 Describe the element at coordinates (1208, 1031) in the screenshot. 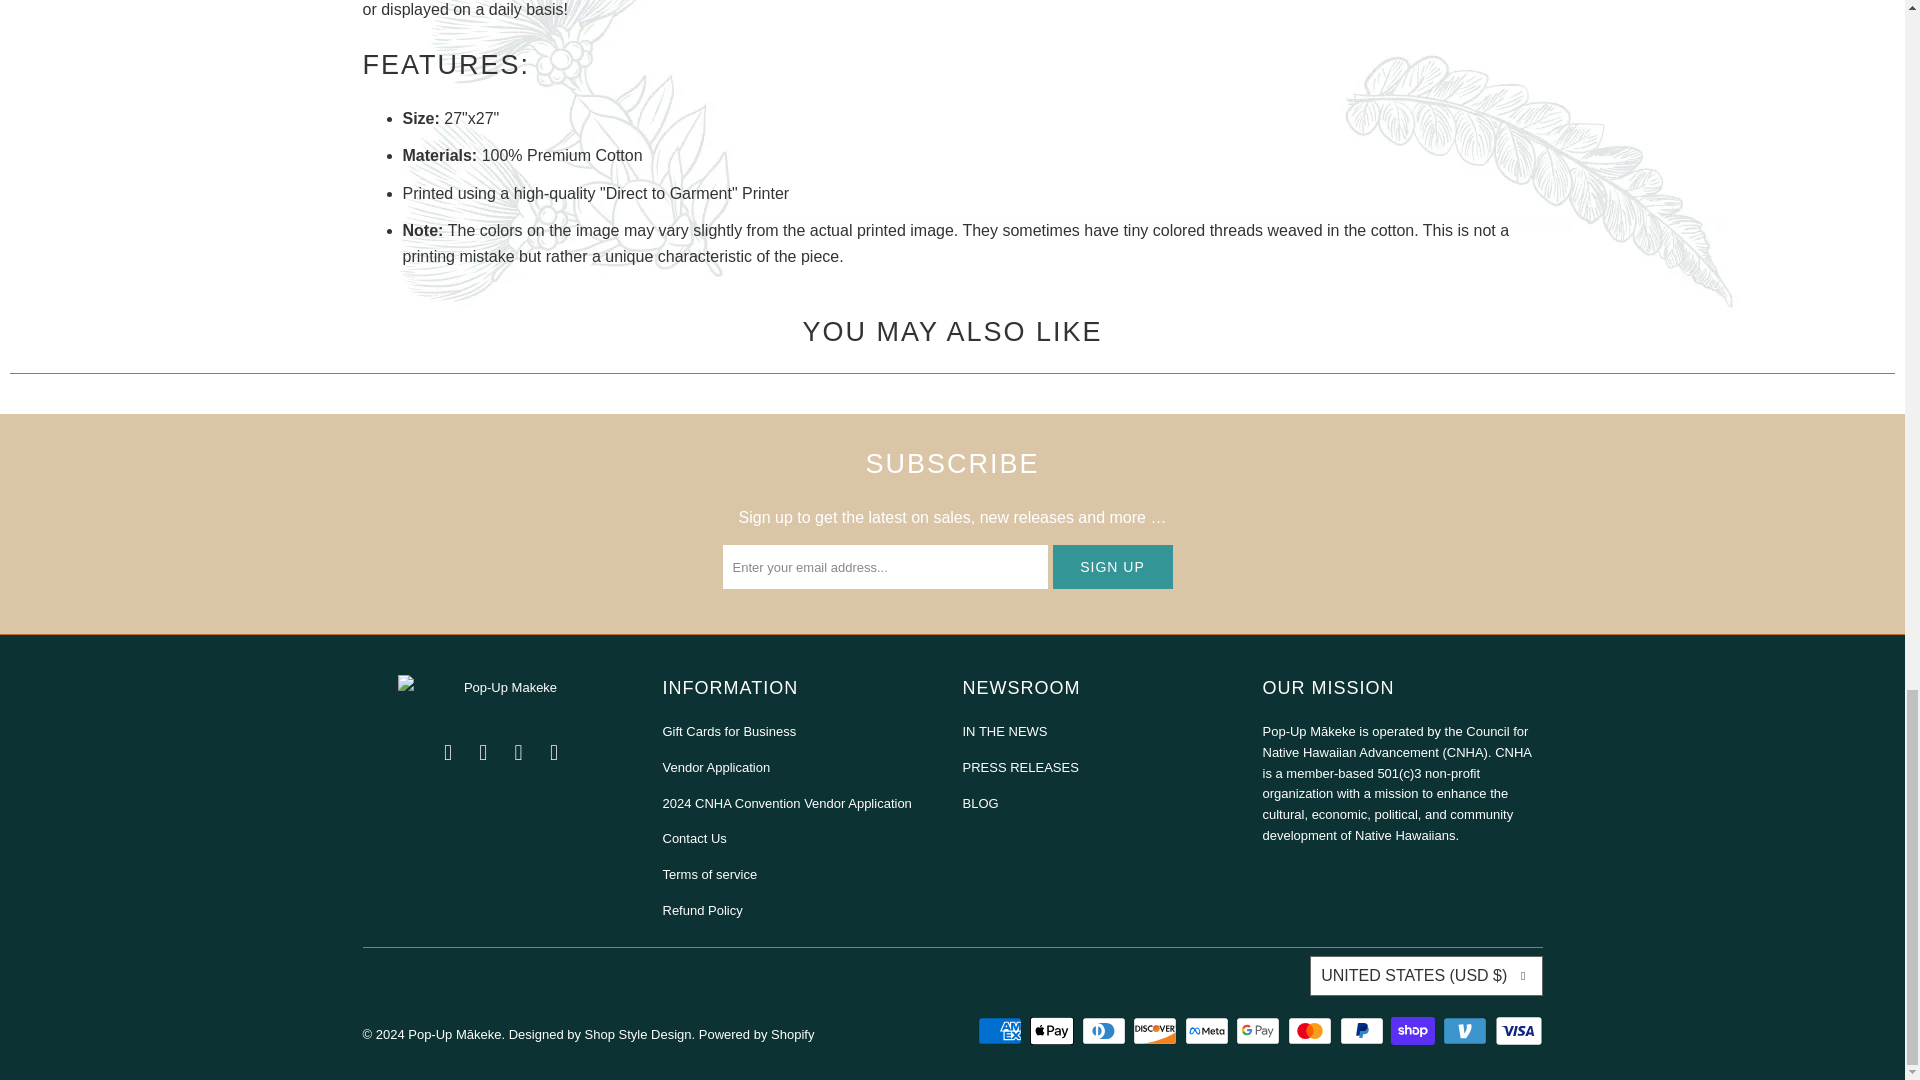

I see `Meta Pay` at that location.